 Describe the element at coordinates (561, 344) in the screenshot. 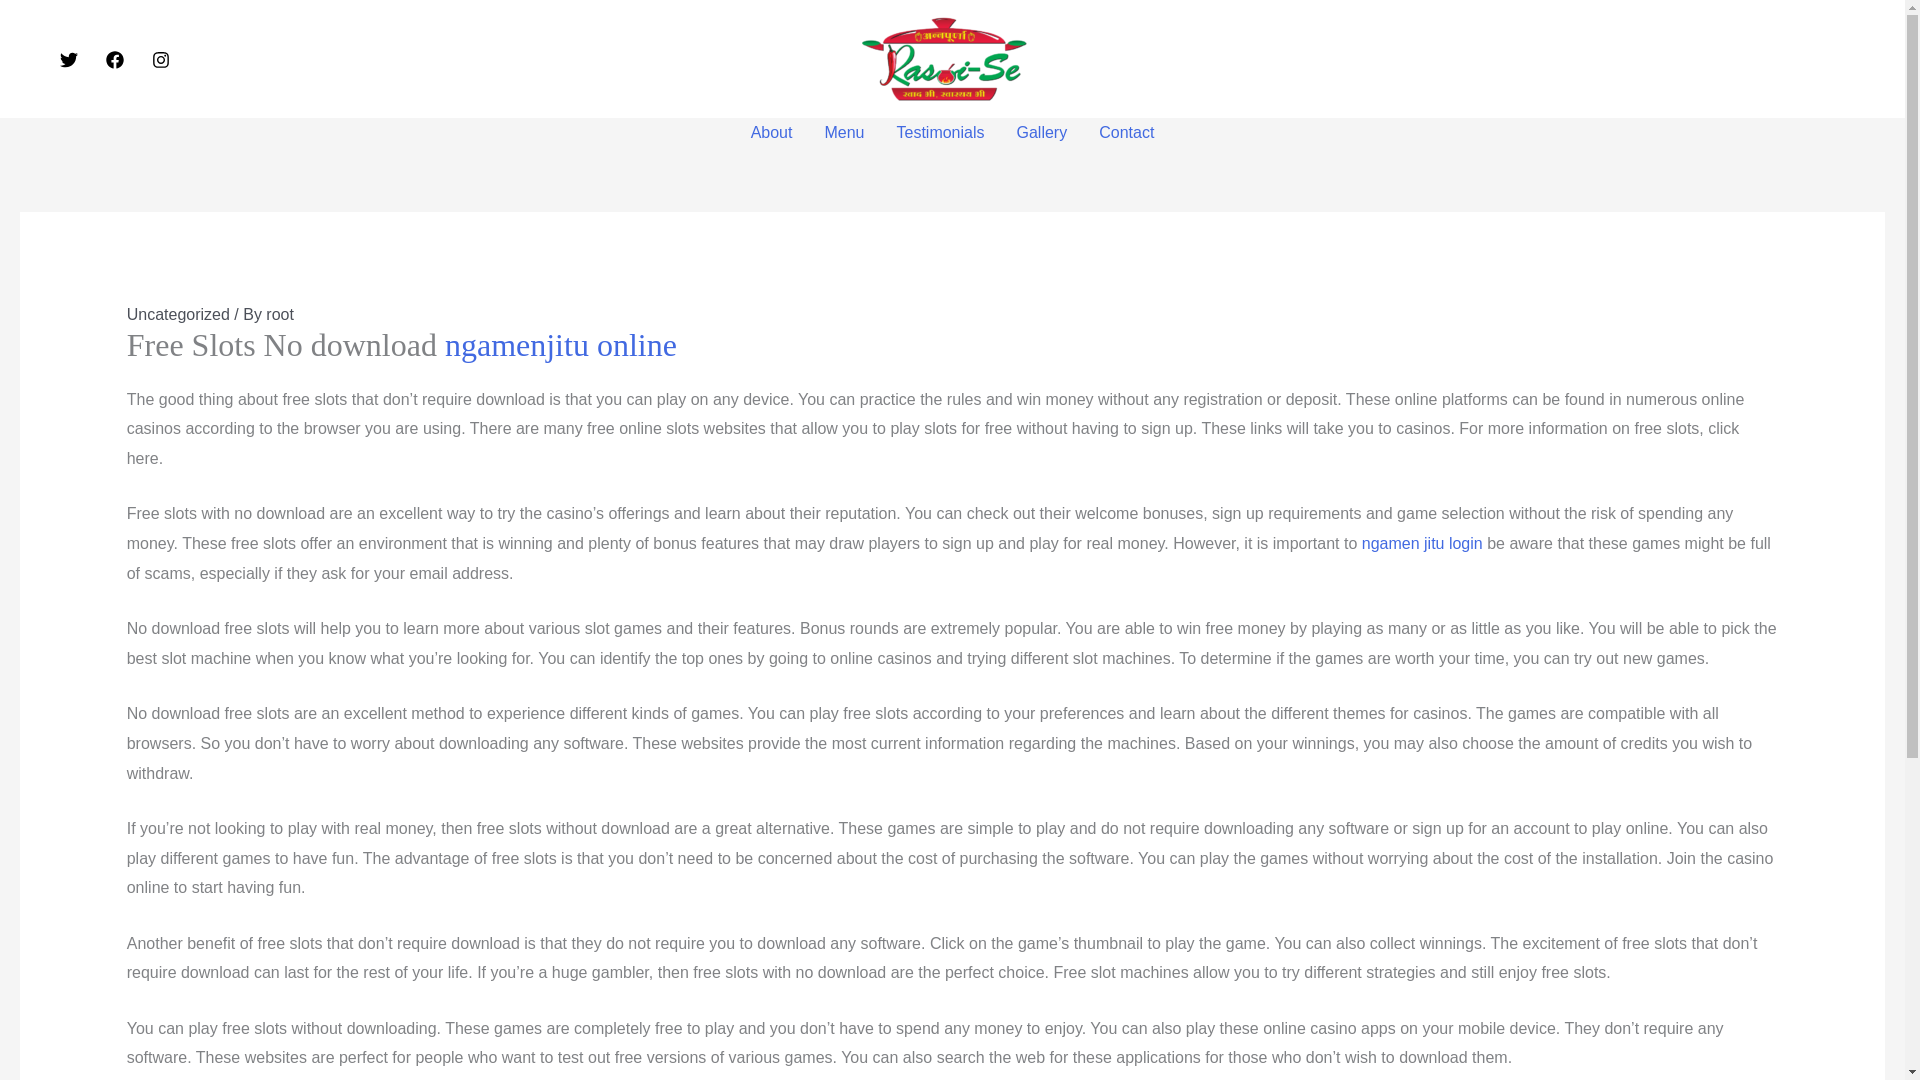

I see `ngamenjitu online` at that location.